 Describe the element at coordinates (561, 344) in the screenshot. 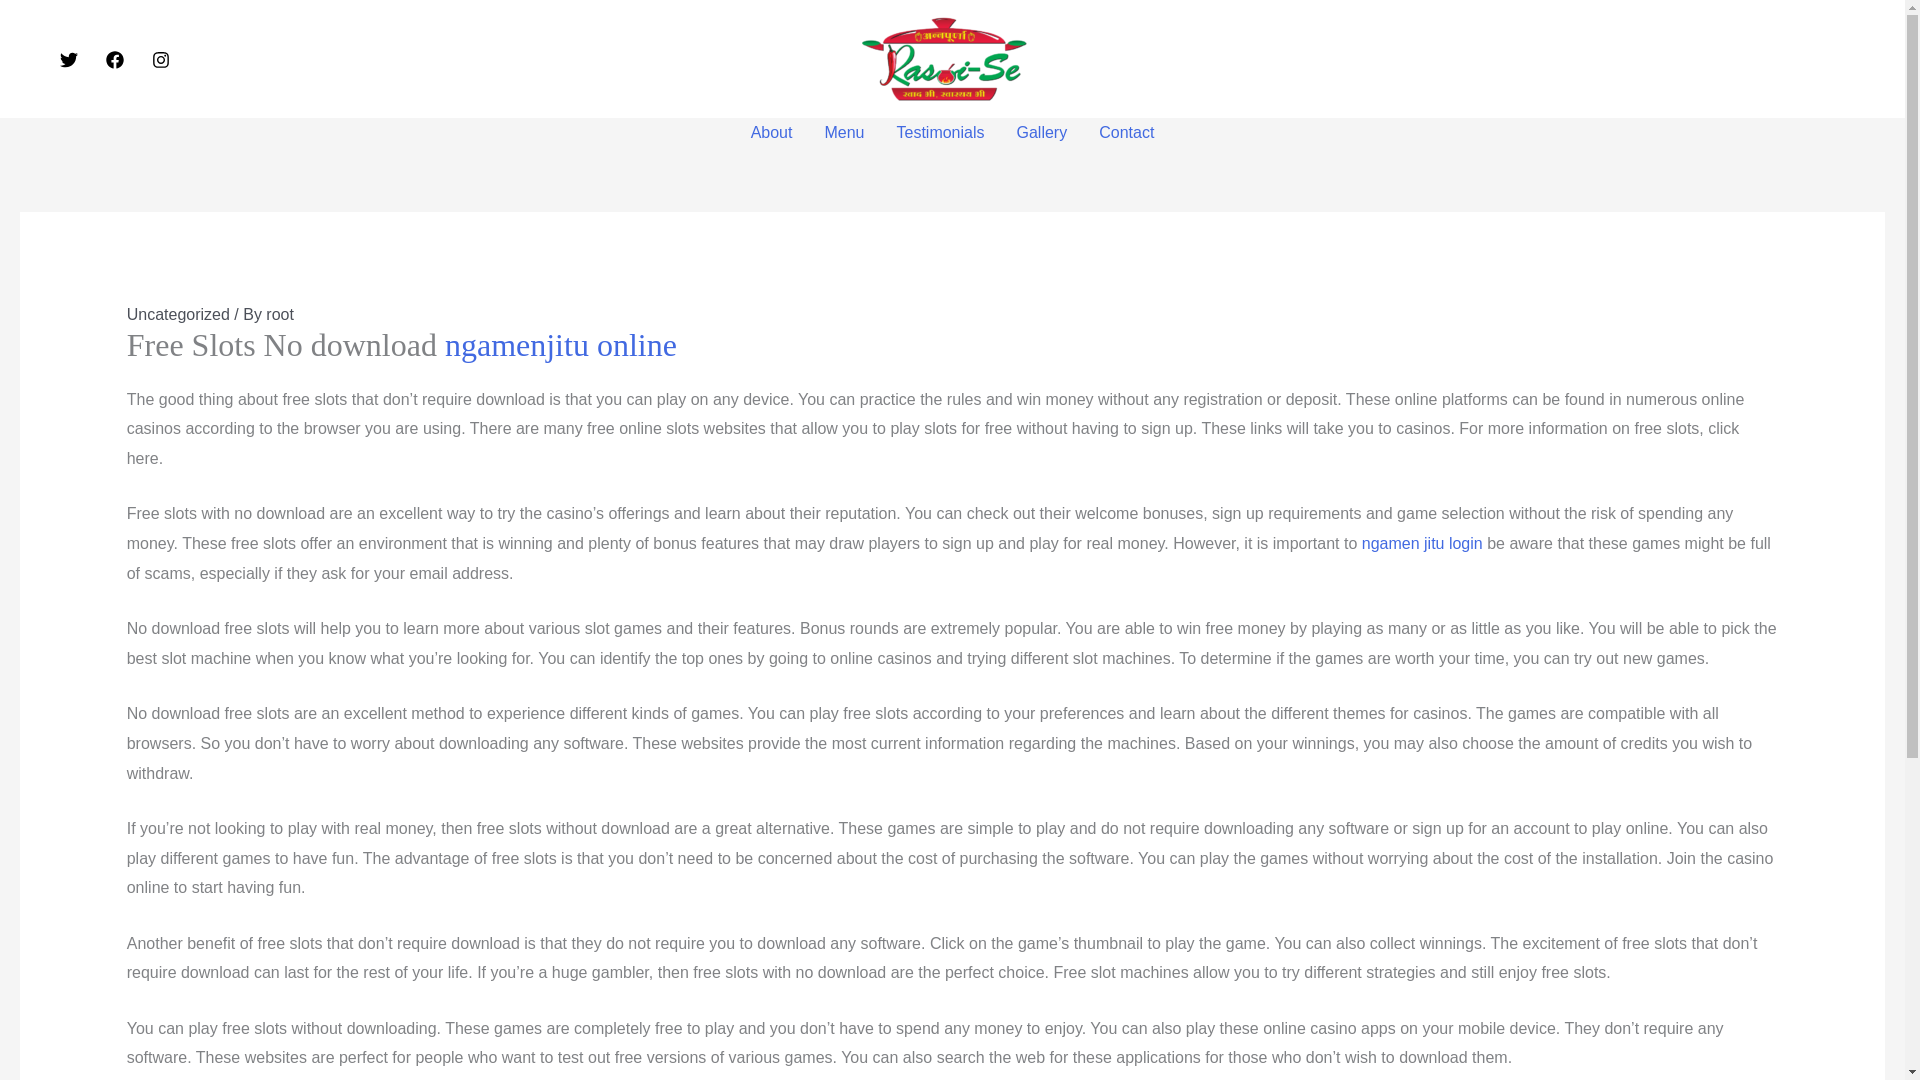

I see `ngamenjitu online` at that location.